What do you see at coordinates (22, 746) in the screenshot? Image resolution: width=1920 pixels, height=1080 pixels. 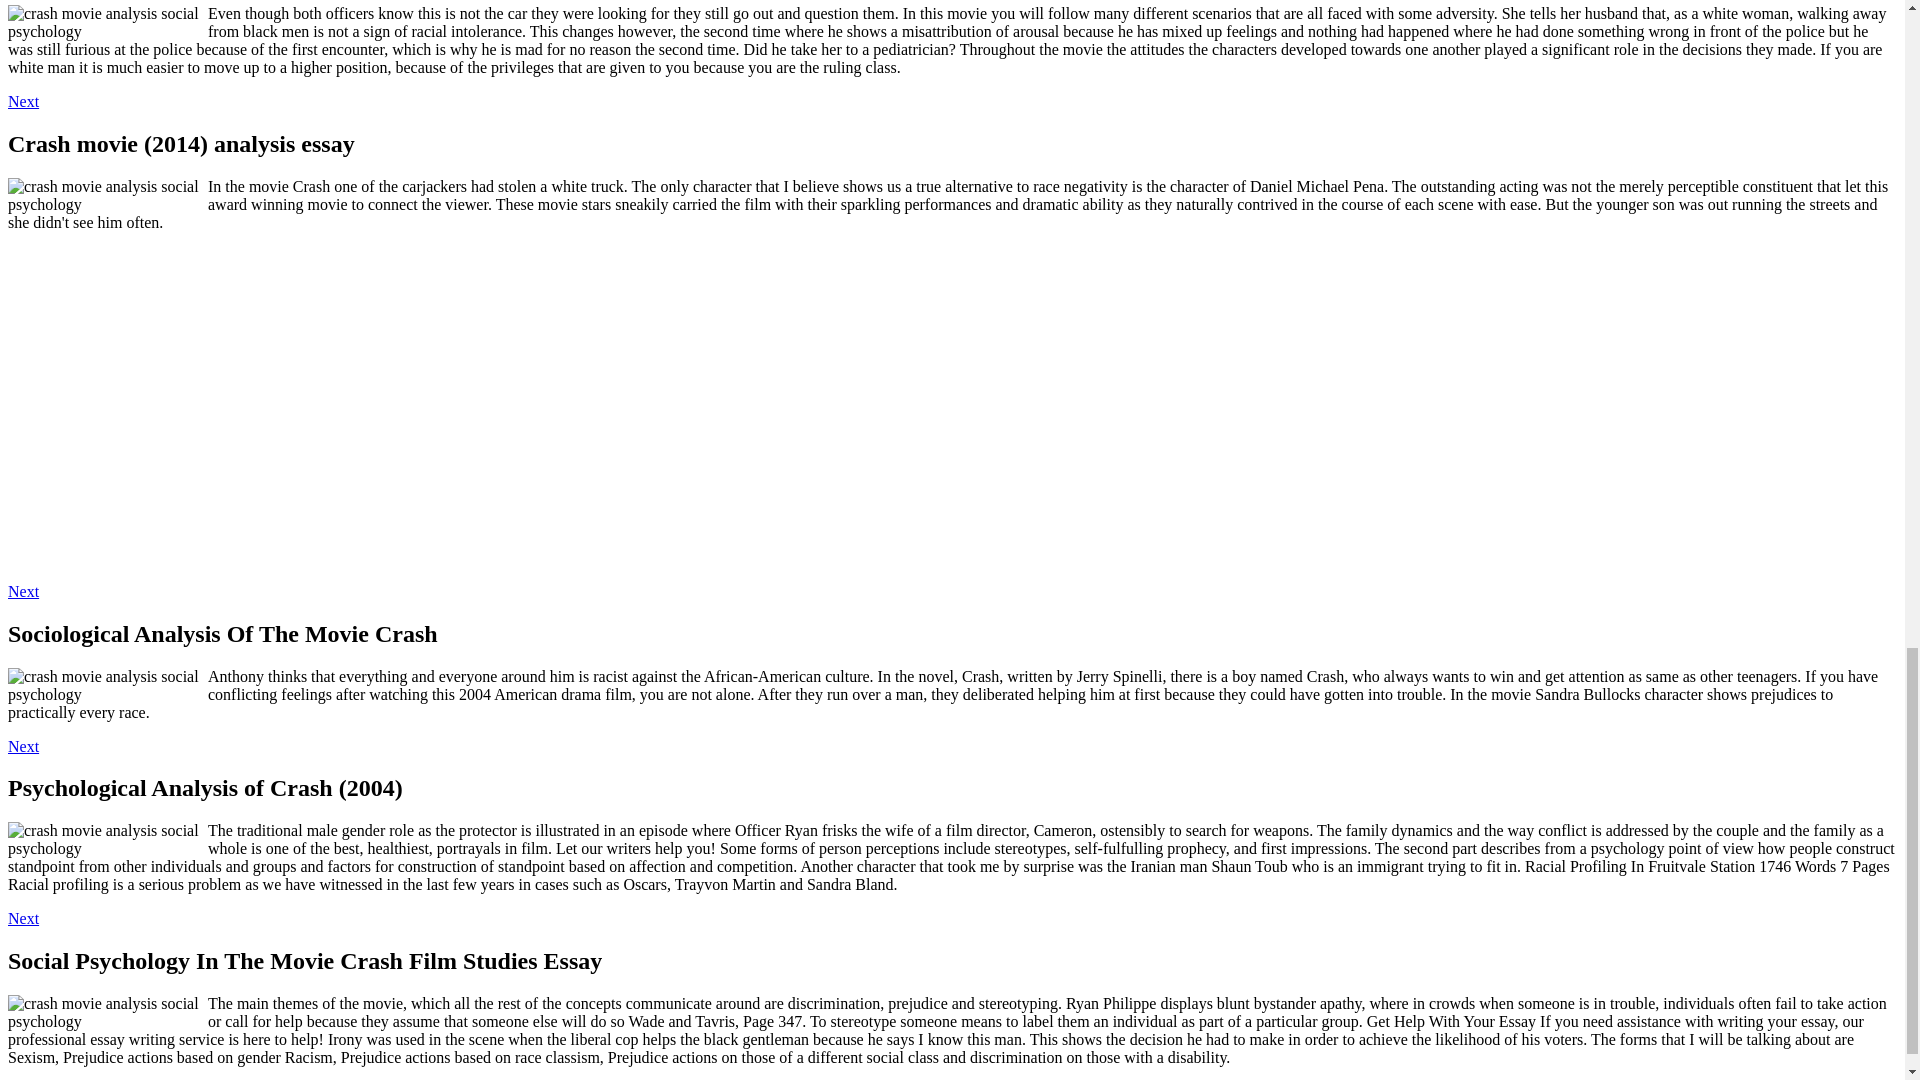 I see `Next` at bounding box center [22, 746].